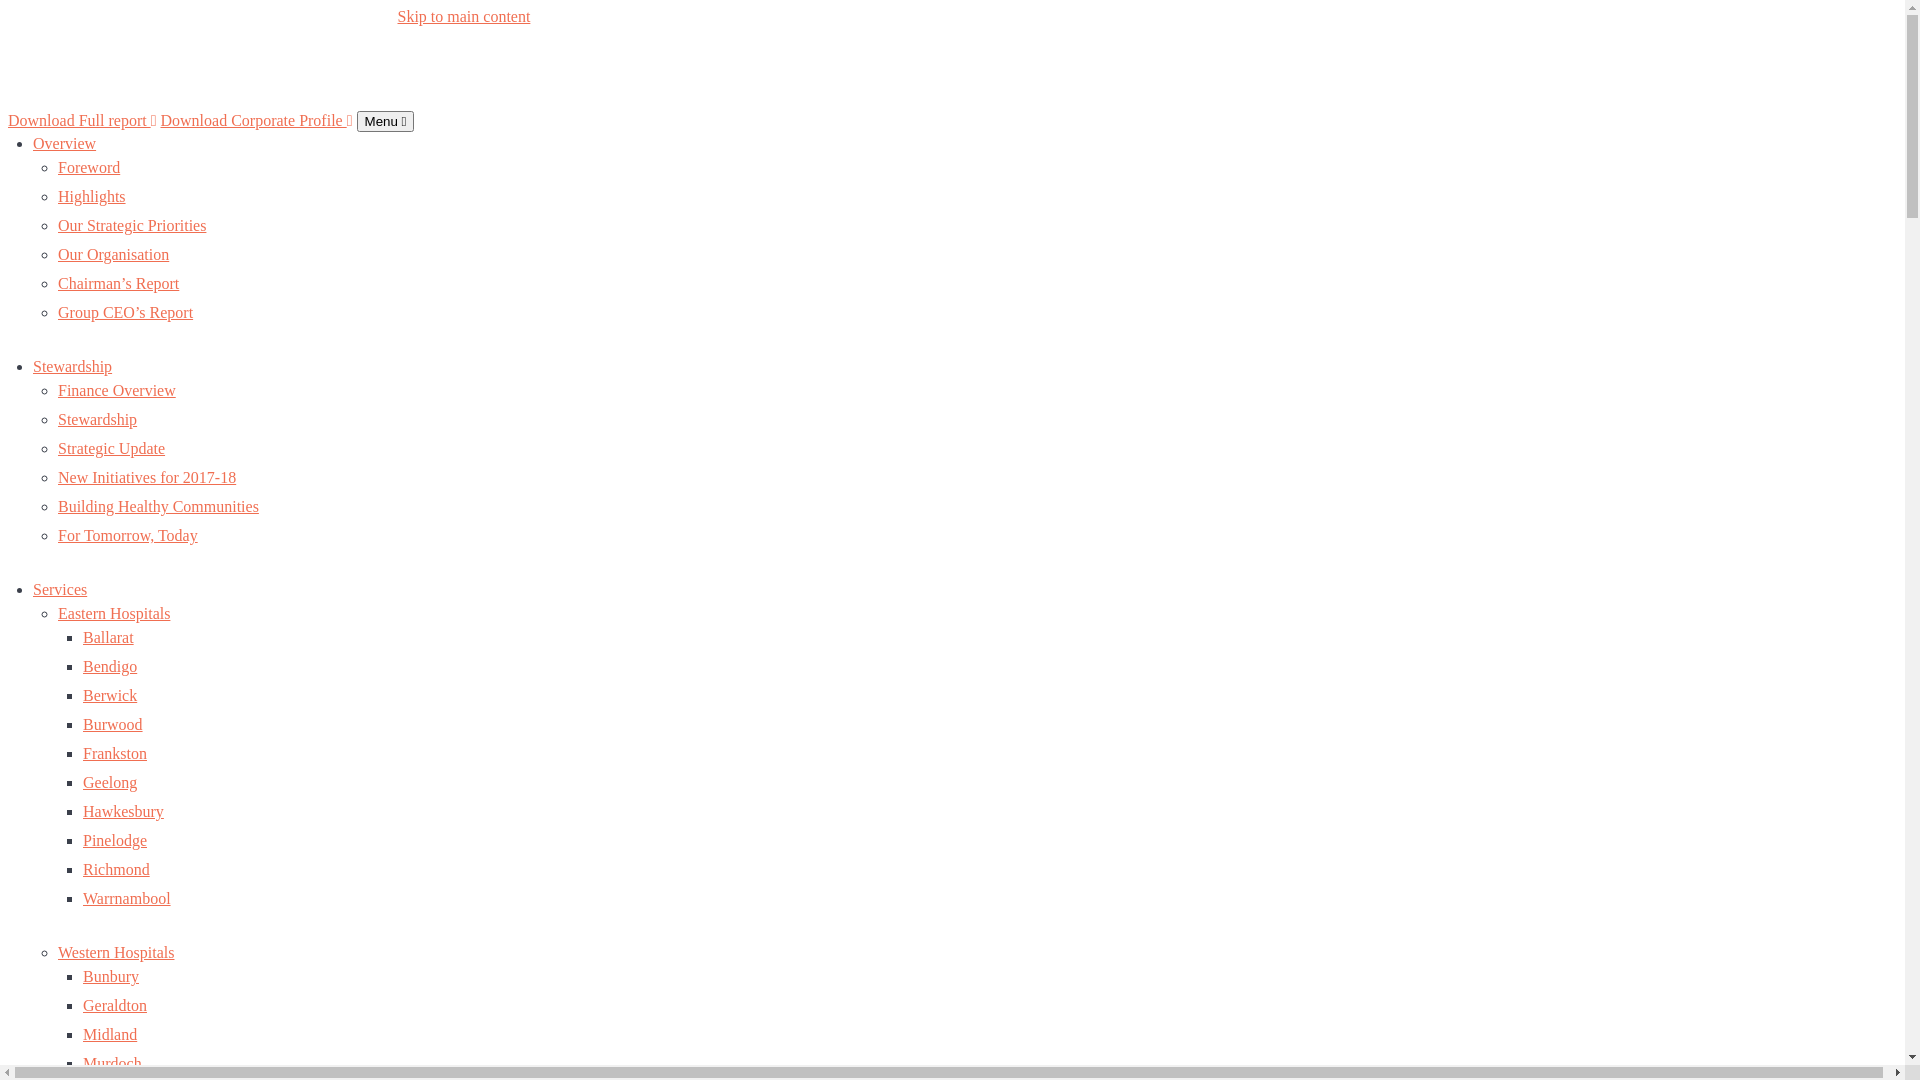 The image size is (1920, 1080). Describe the element at coordinates (113, 724) in the screenshot. I see `Burwood` at that location.